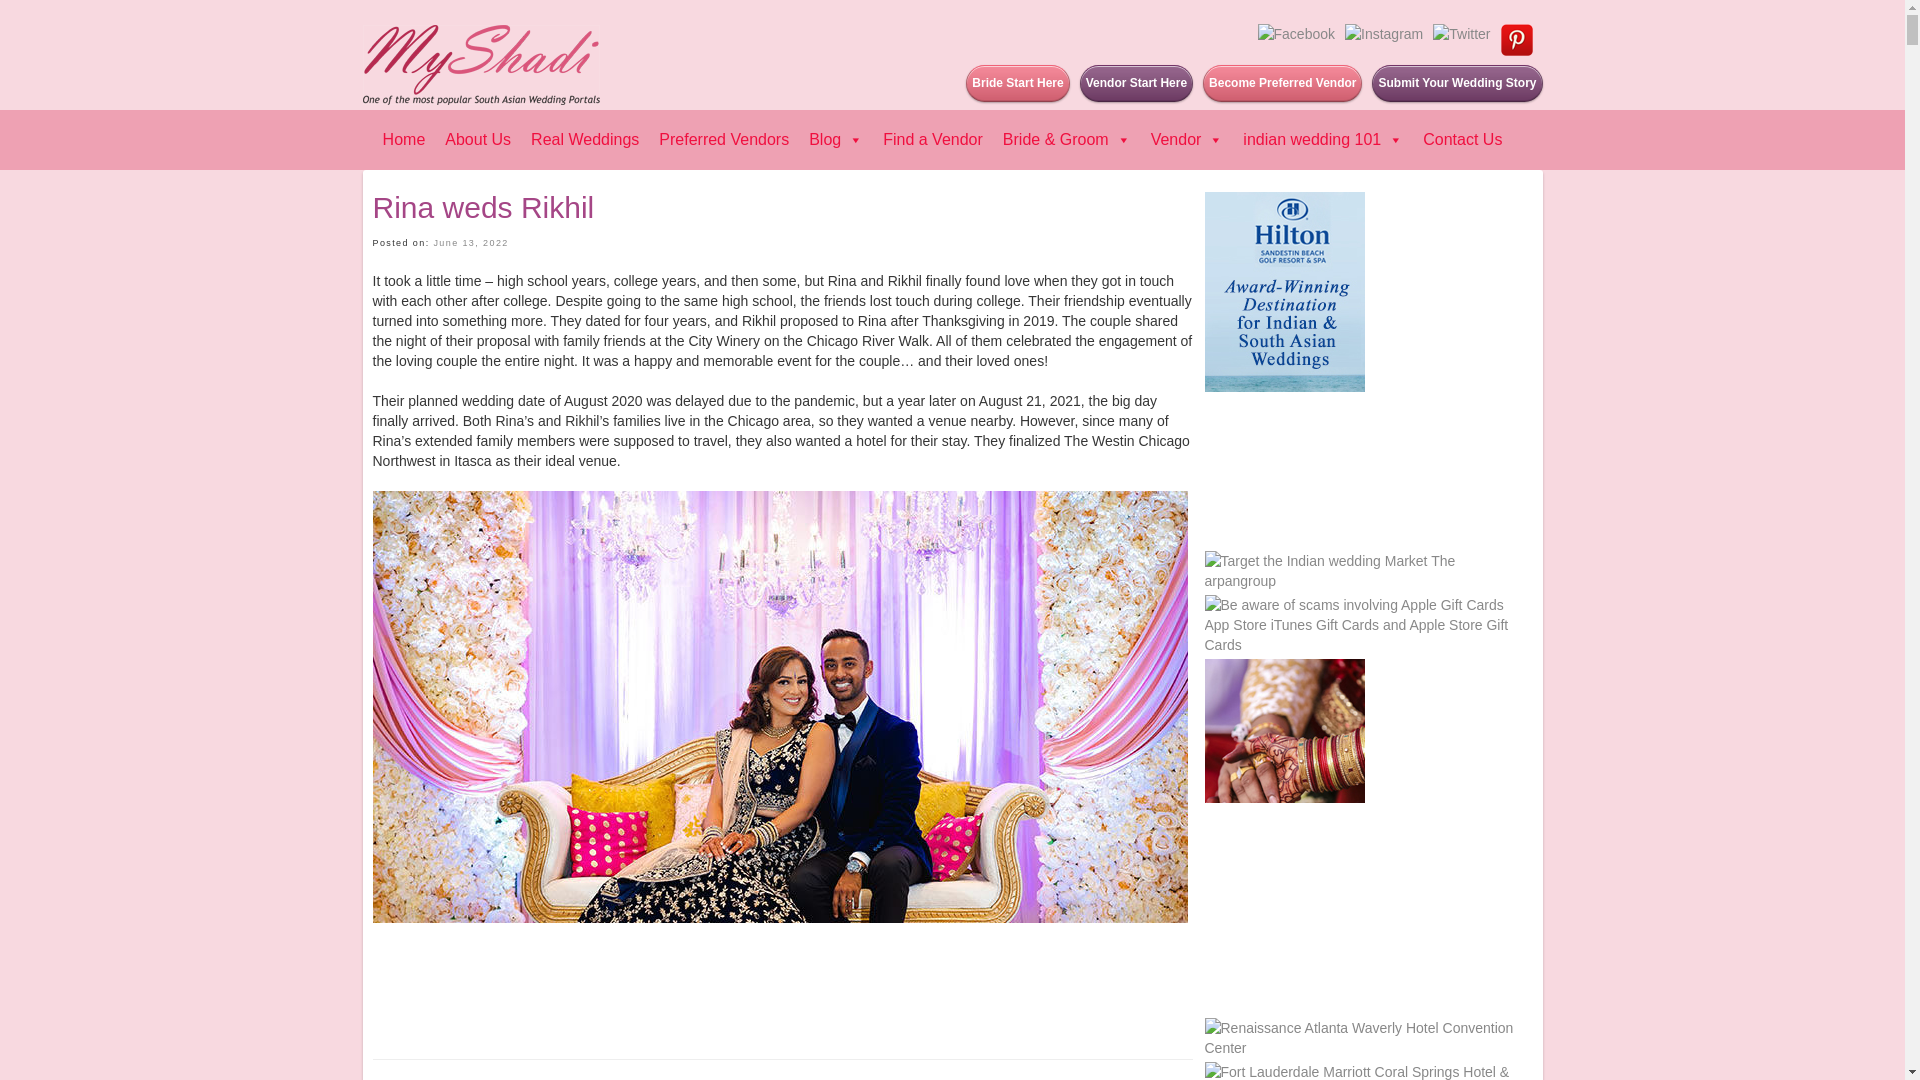 This screenshot has width=1920, height=1080. What do you see at coordinates (1456, 82) in the screenshot?
I see `Submit Your Wedding Story` at bounding box center [1456, 82].